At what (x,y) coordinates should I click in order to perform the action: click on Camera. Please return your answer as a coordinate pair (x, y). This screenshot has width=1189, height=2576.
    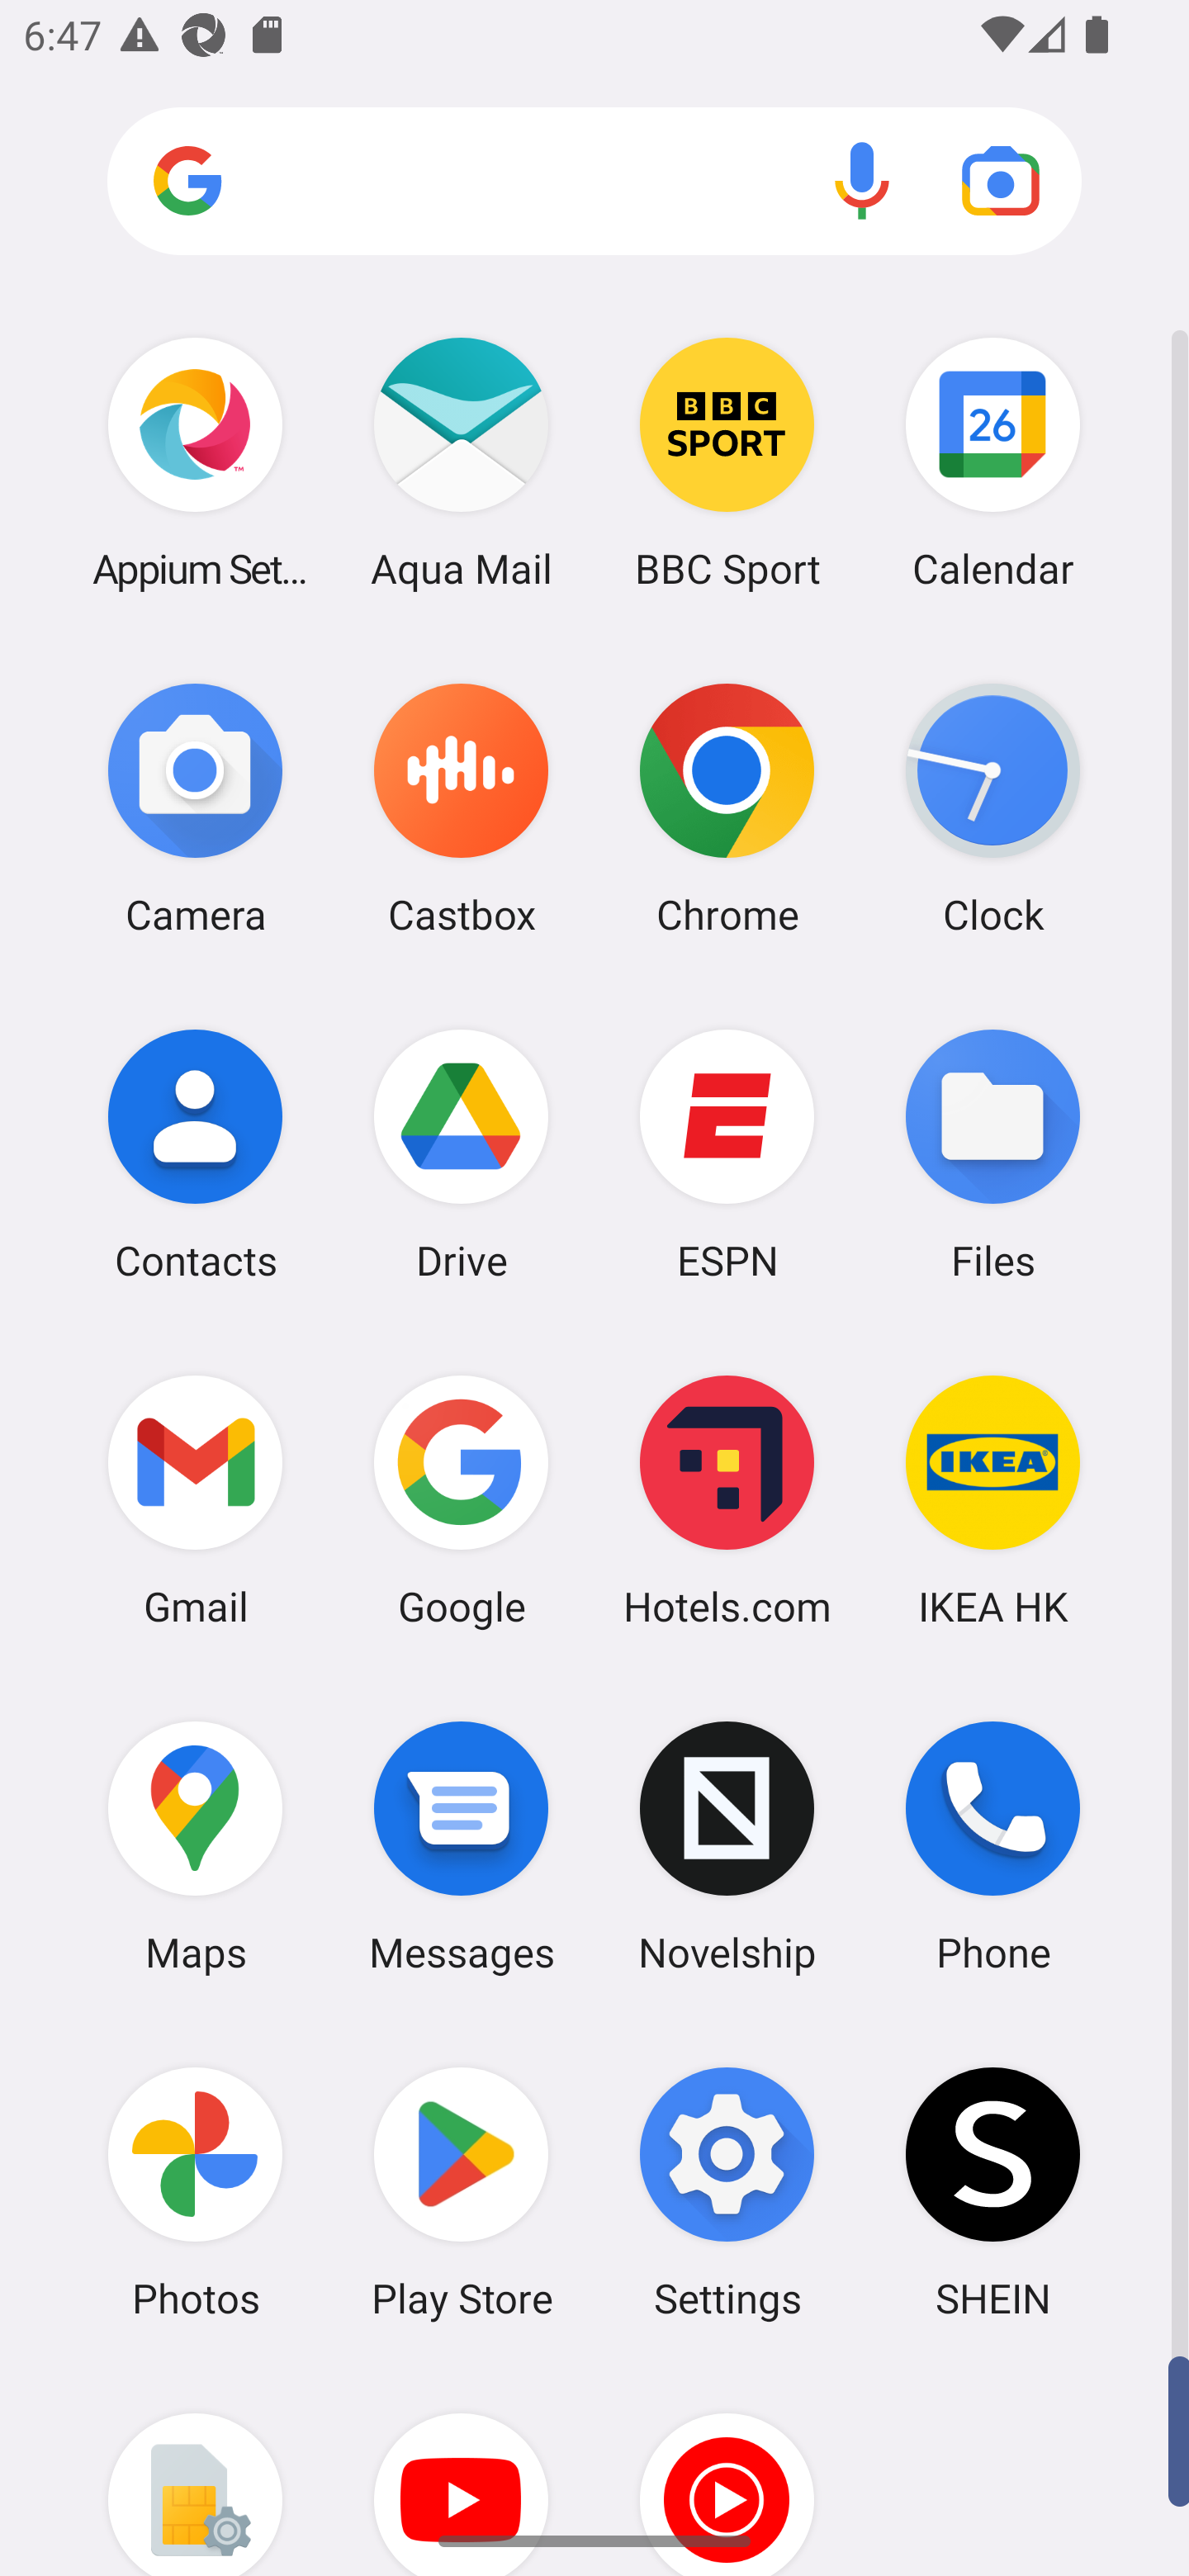
    Looking at the image, I should click on (195, 808).